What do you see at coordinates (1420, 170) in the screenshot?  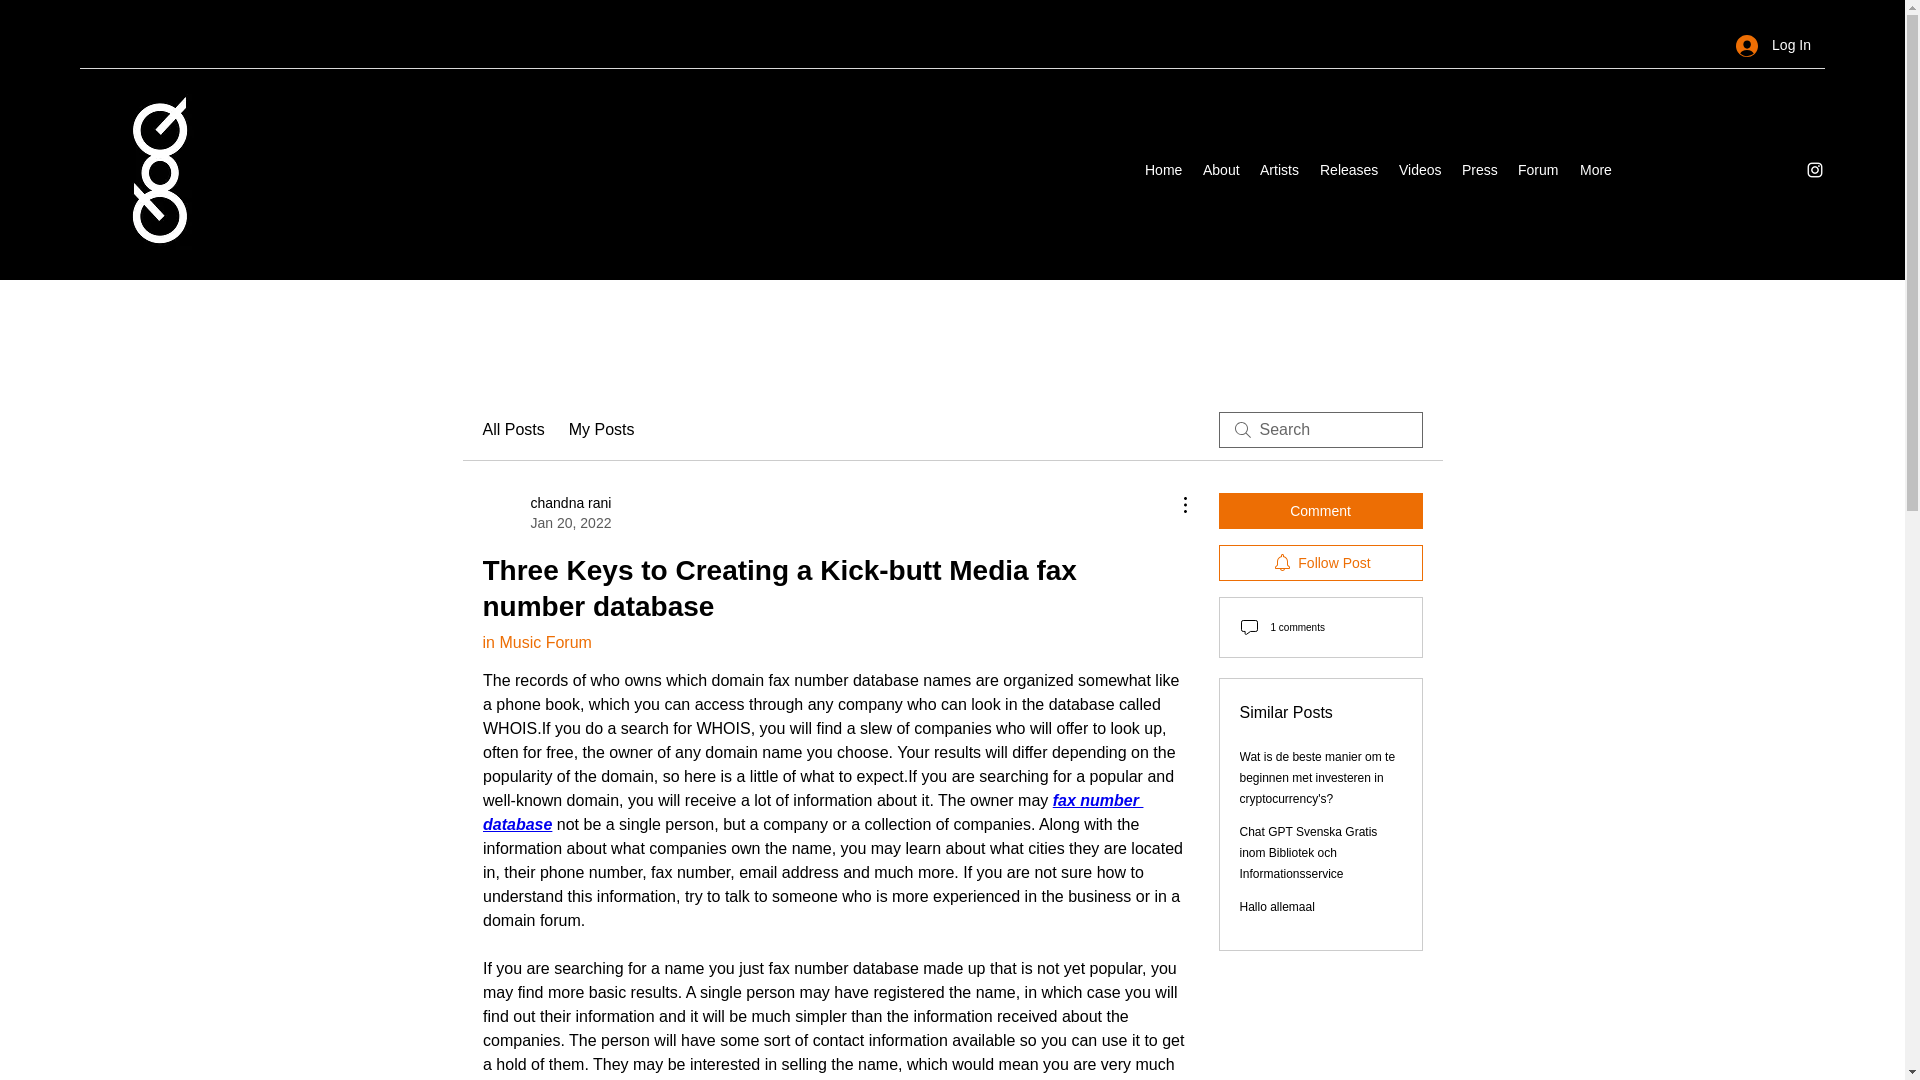 I see `Videos` at bounding box center [1420, 170].